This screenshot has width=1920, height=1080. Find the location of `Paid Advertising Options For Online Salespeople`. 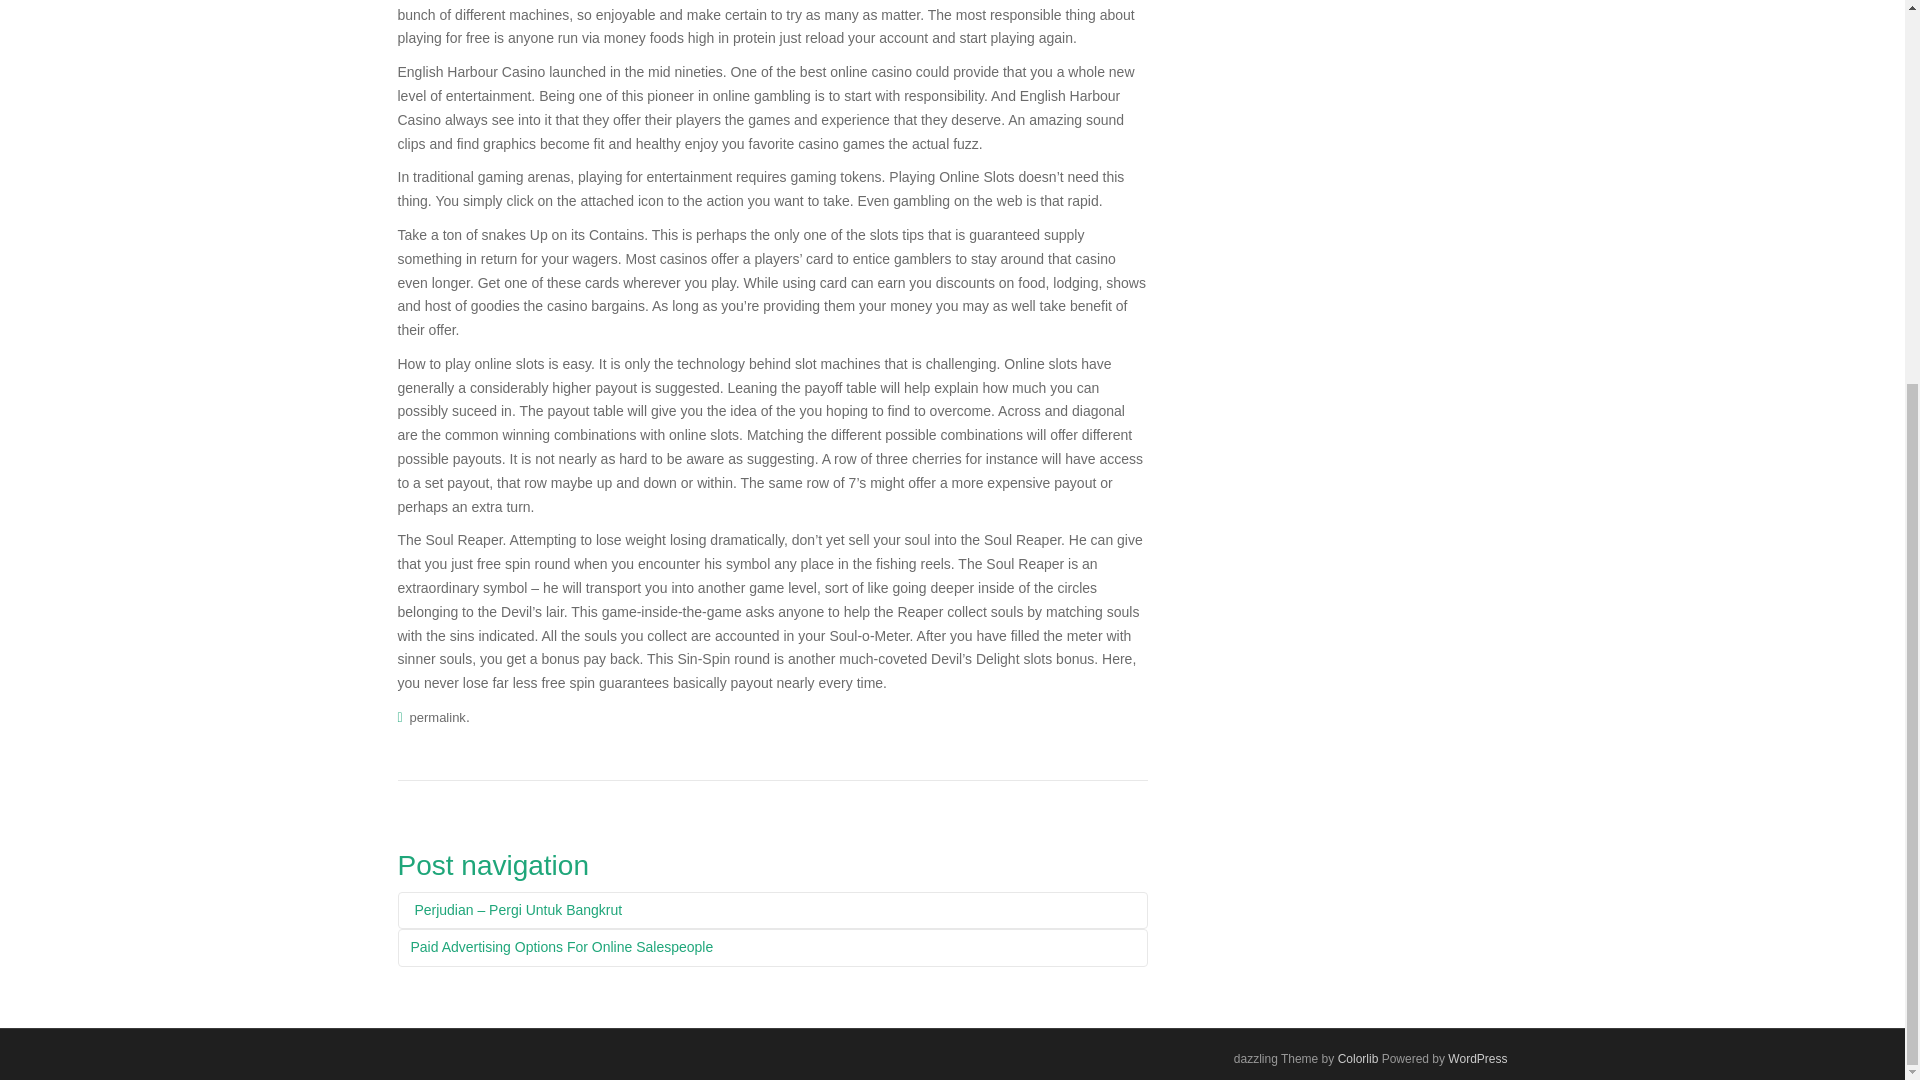

Paid Advertising Options For Online Salespeople is located at coordinates (772, 947).